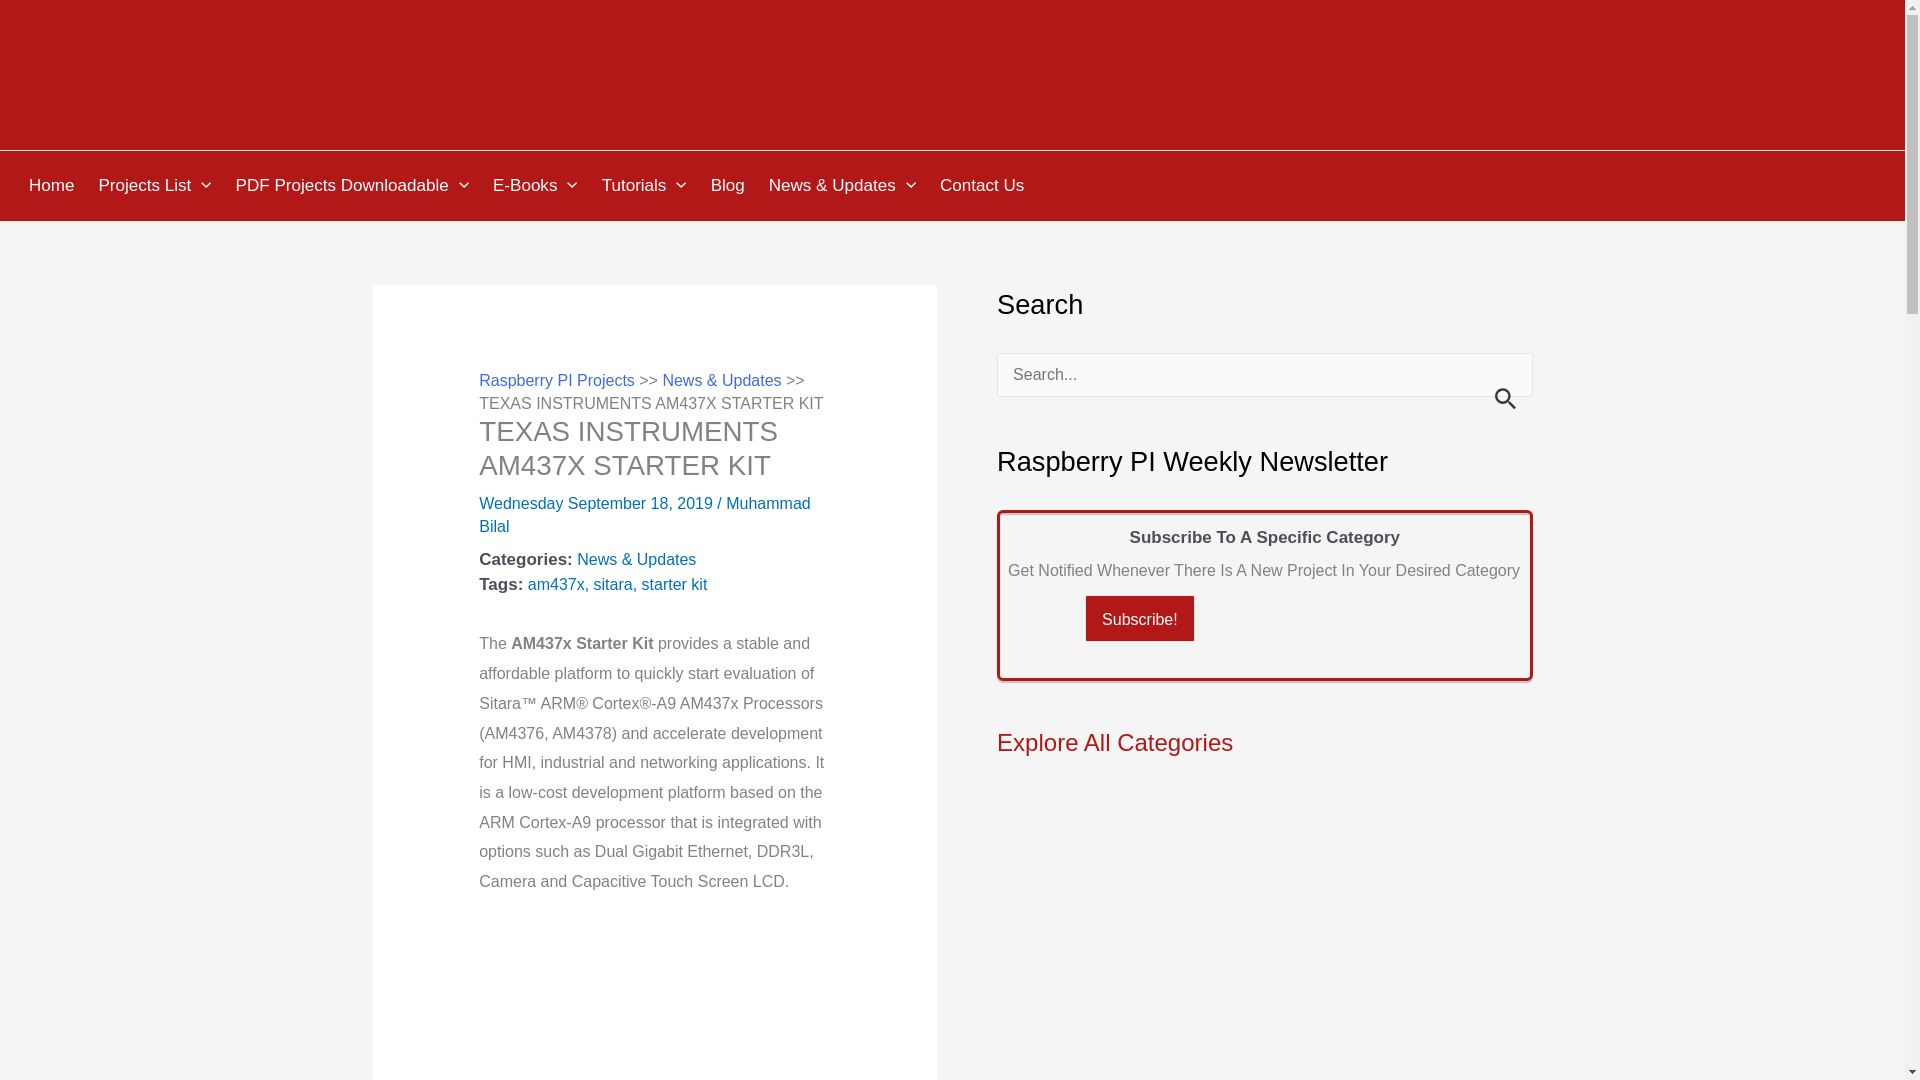  What do you see at coordinates (648, 186) in the screenshot?
I see `Raspberry Pi Tutorials` at bounding box center [648, 186].